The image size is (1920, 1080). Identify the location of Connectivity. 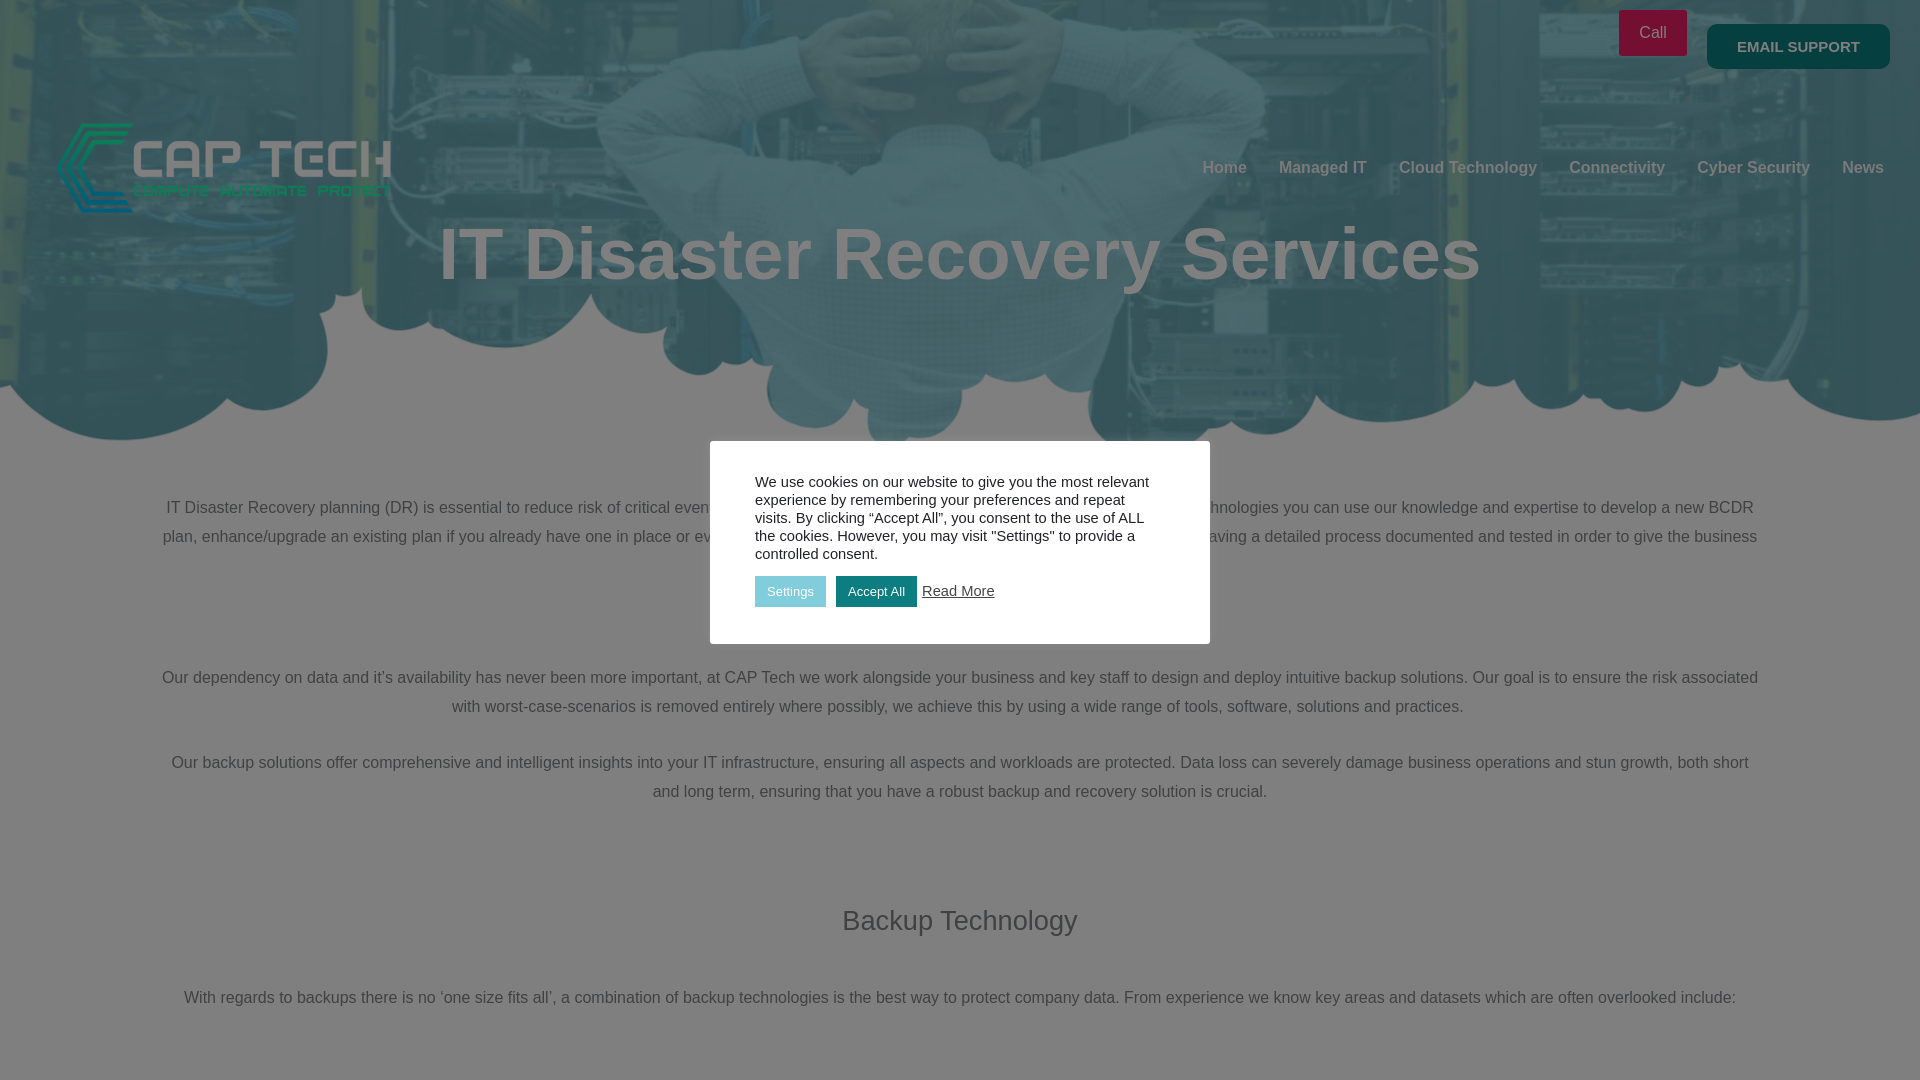
(1617, 168).